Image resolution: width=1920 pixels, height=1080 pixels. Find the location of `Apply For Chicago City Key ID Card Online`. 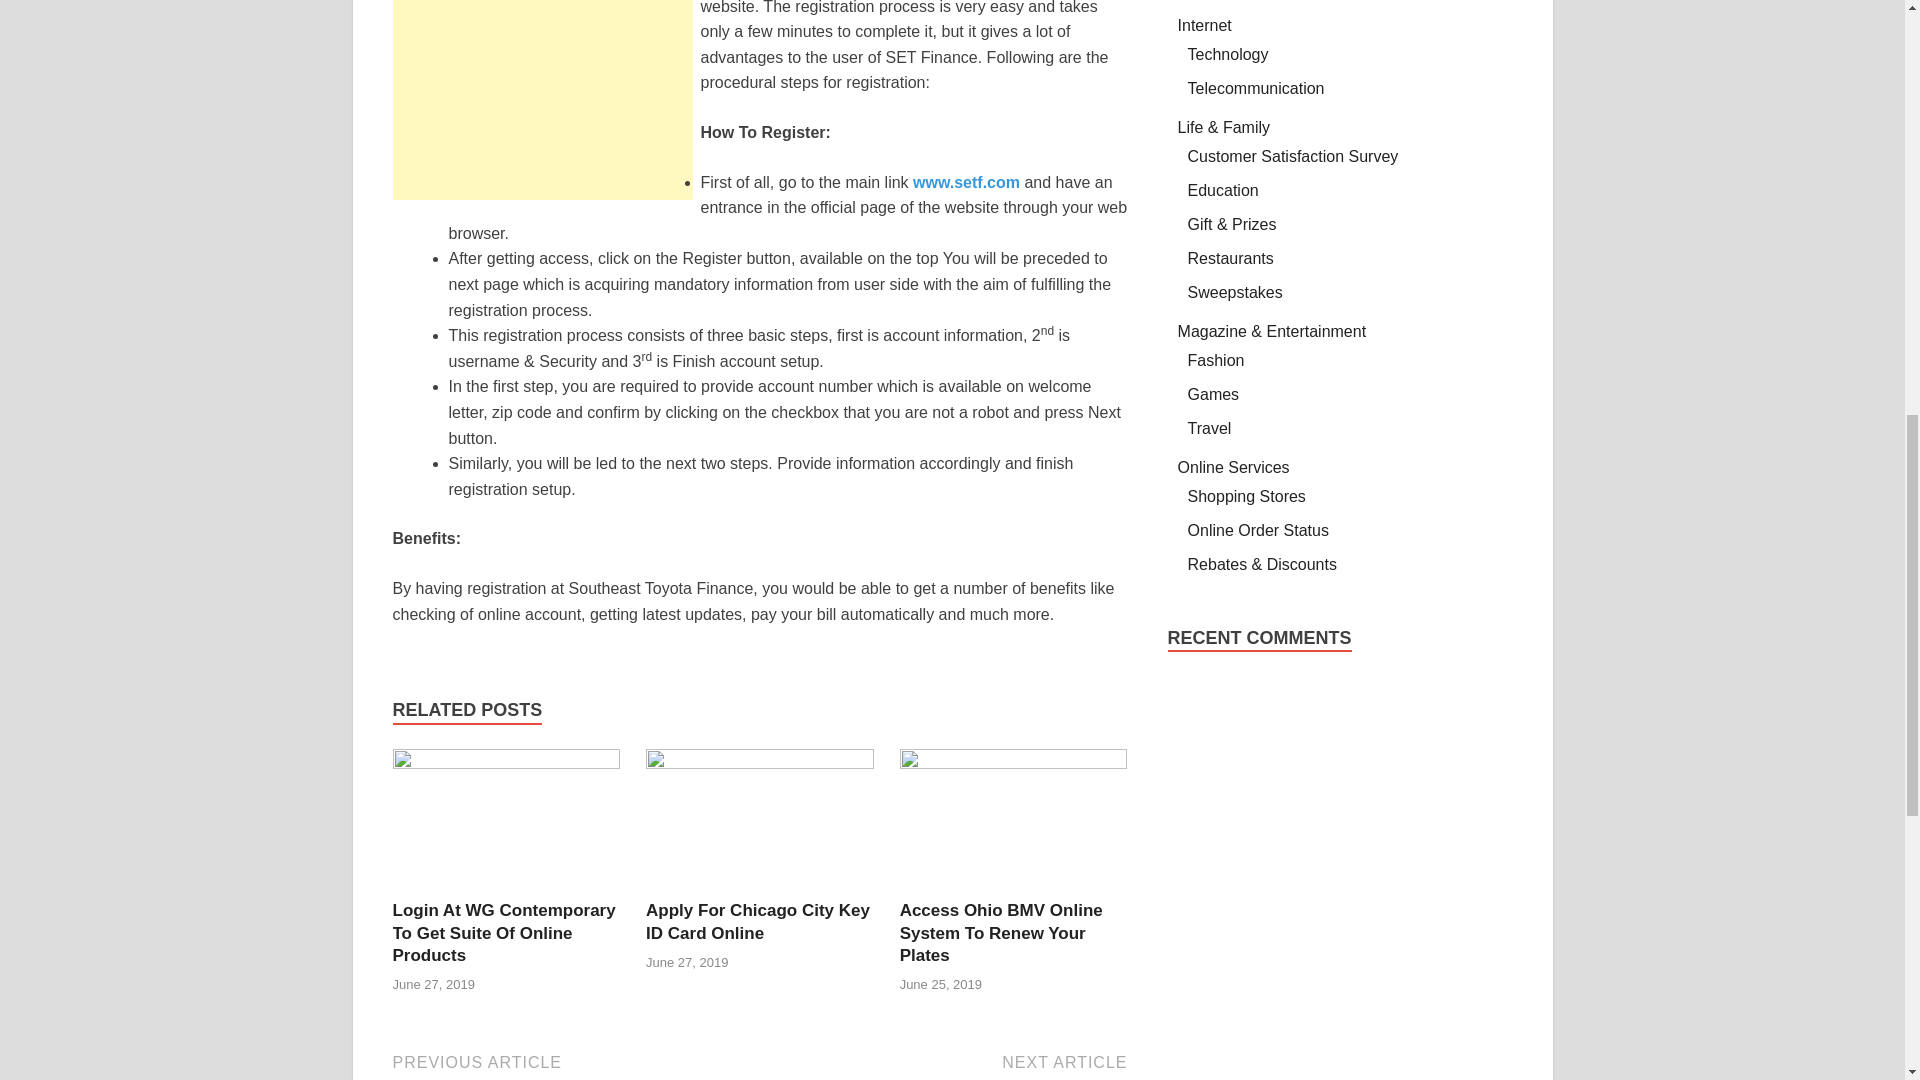

Apply For Chicago City Key ID Card Online is located at coordinates (1014, 763).